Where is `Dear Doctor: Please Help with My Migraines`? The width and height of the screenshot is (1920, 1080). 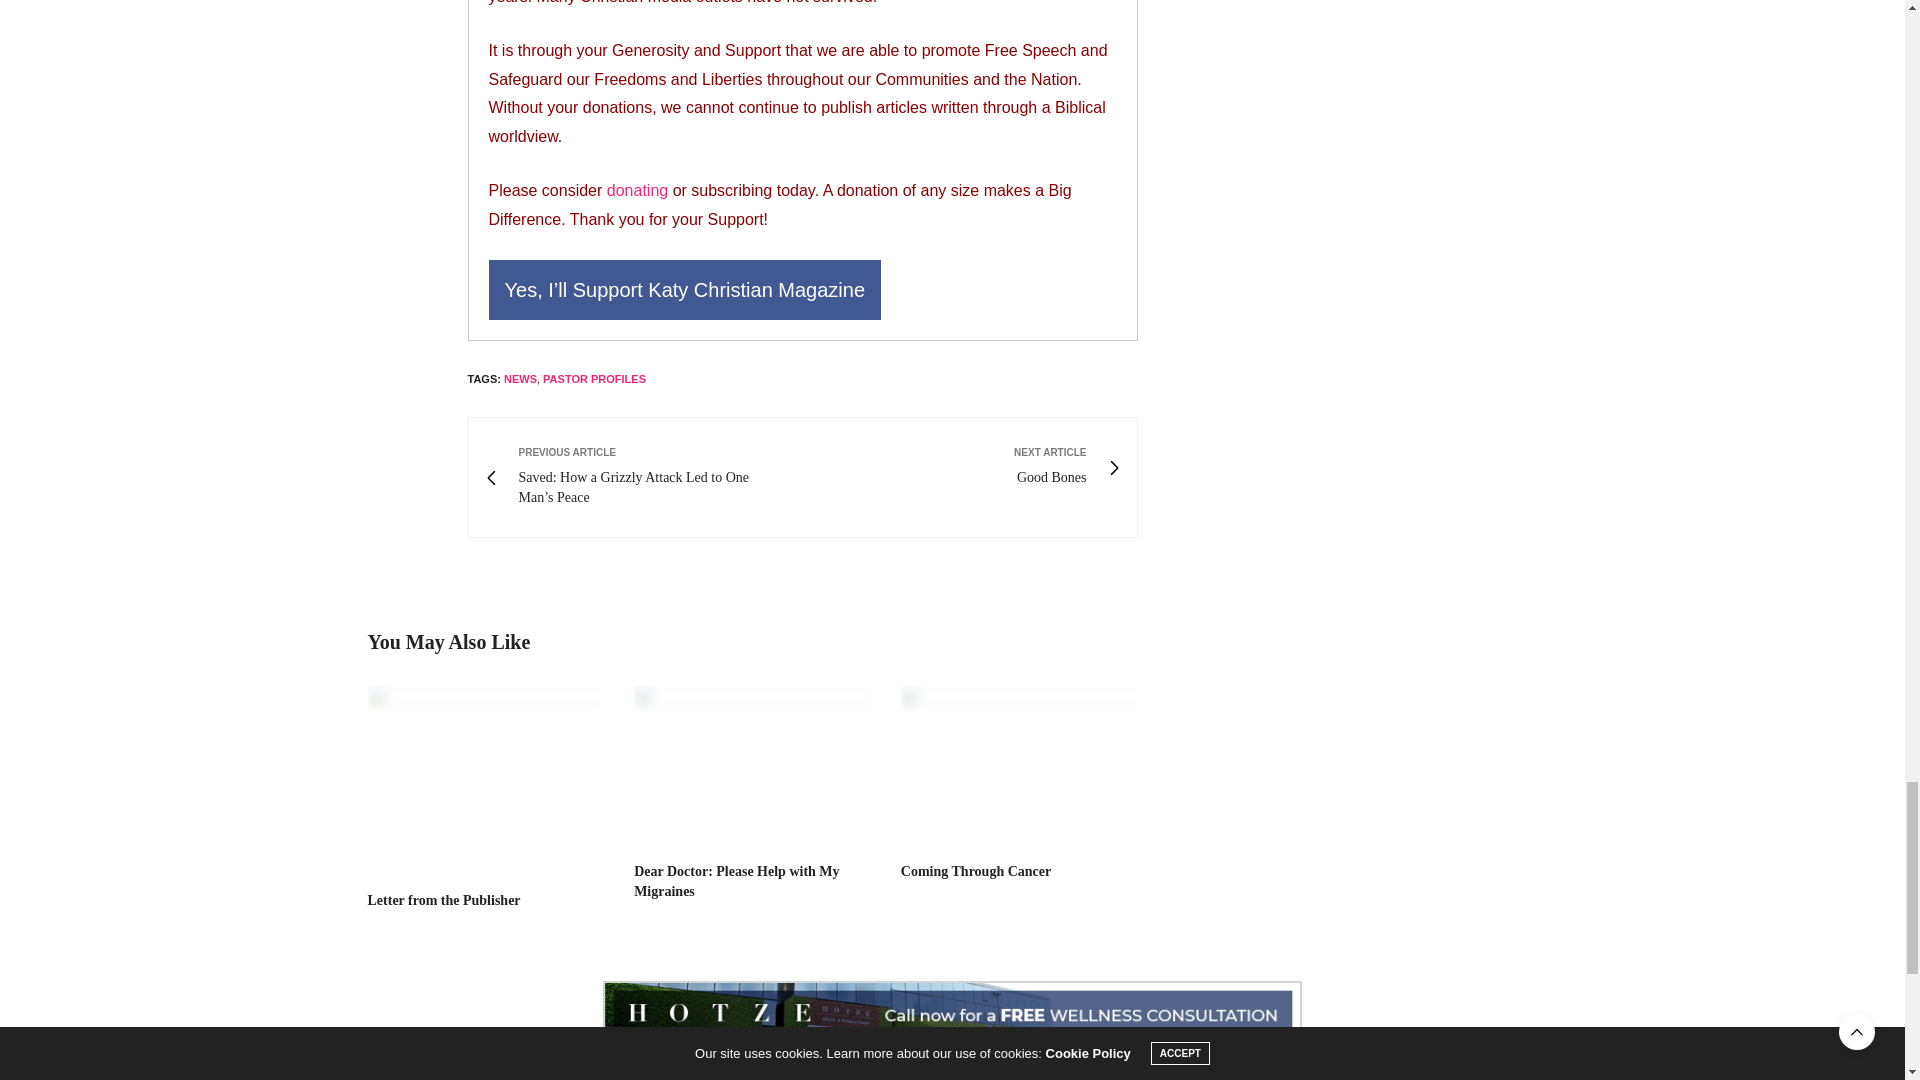
Dear Doctor: Please Help with My Migraines is located at coordinates (736, 881).